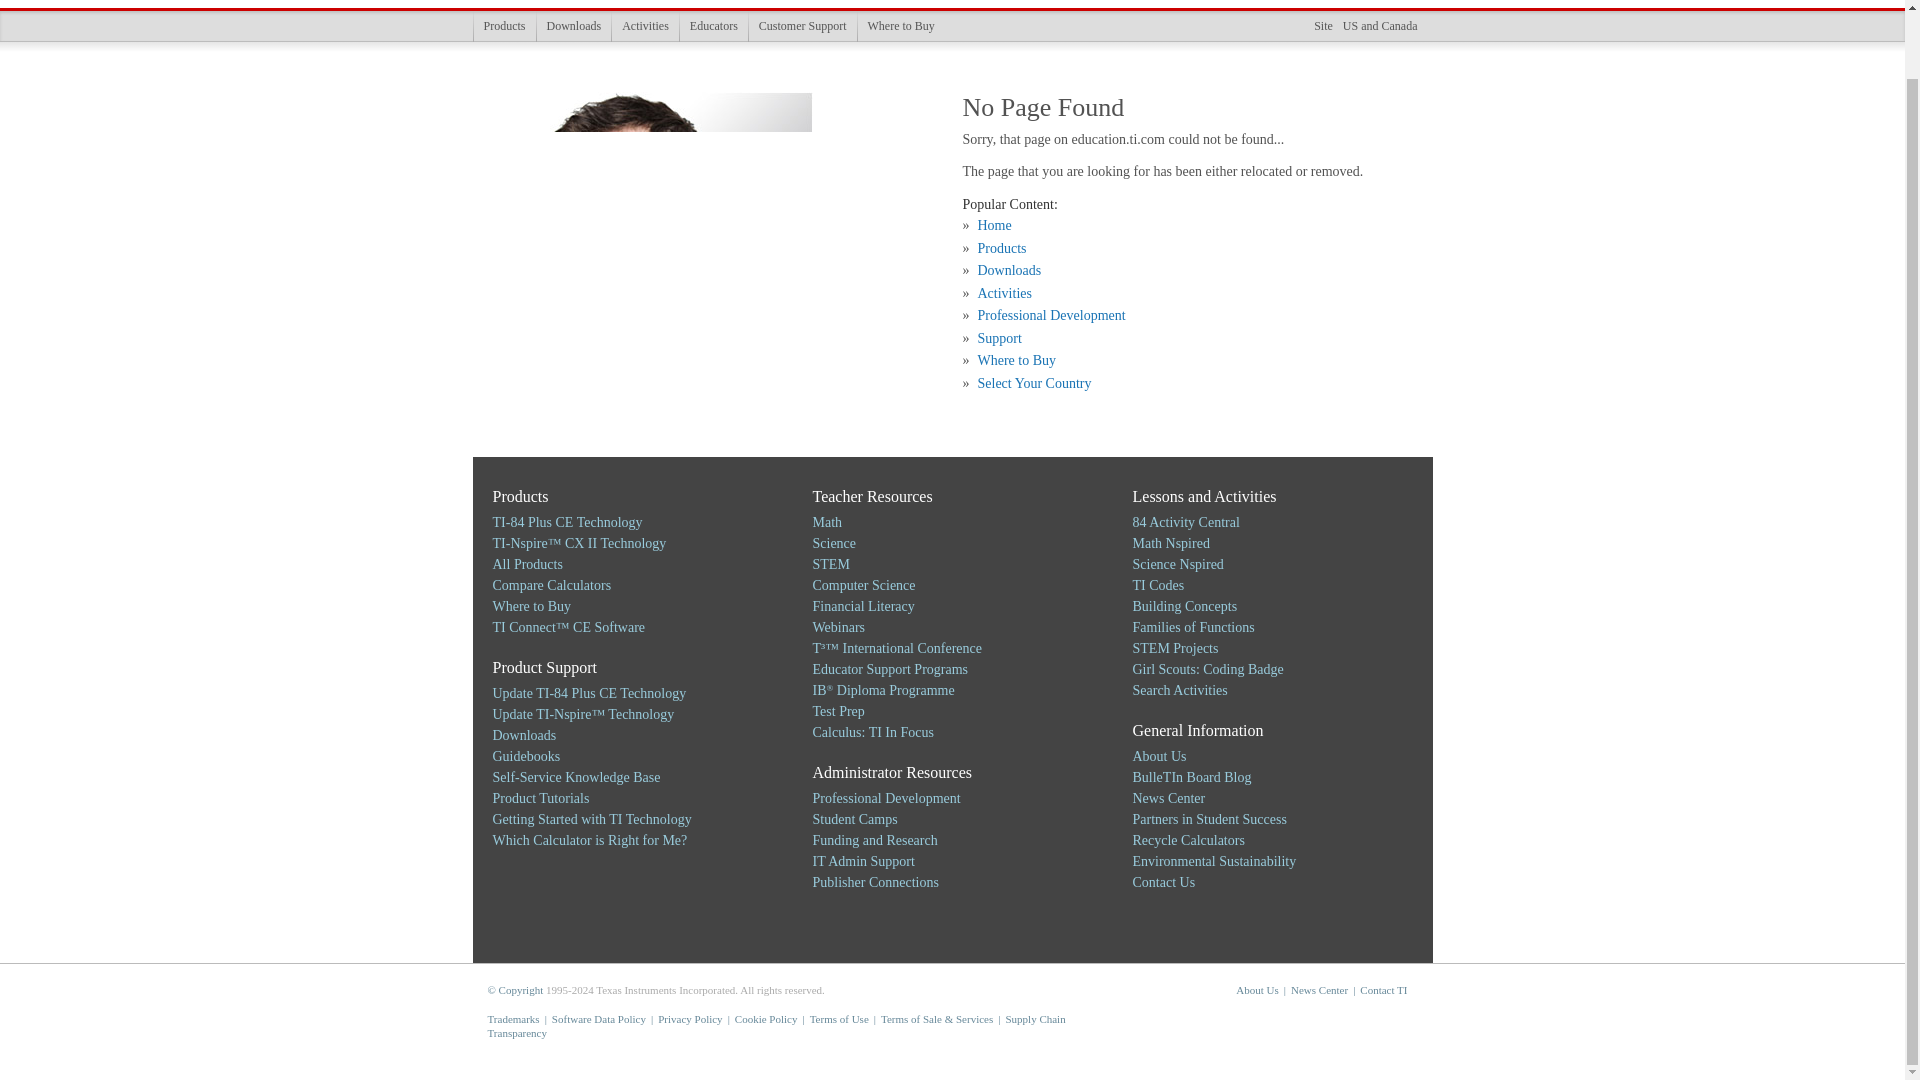  I want to click on Science, so click(834, 542).